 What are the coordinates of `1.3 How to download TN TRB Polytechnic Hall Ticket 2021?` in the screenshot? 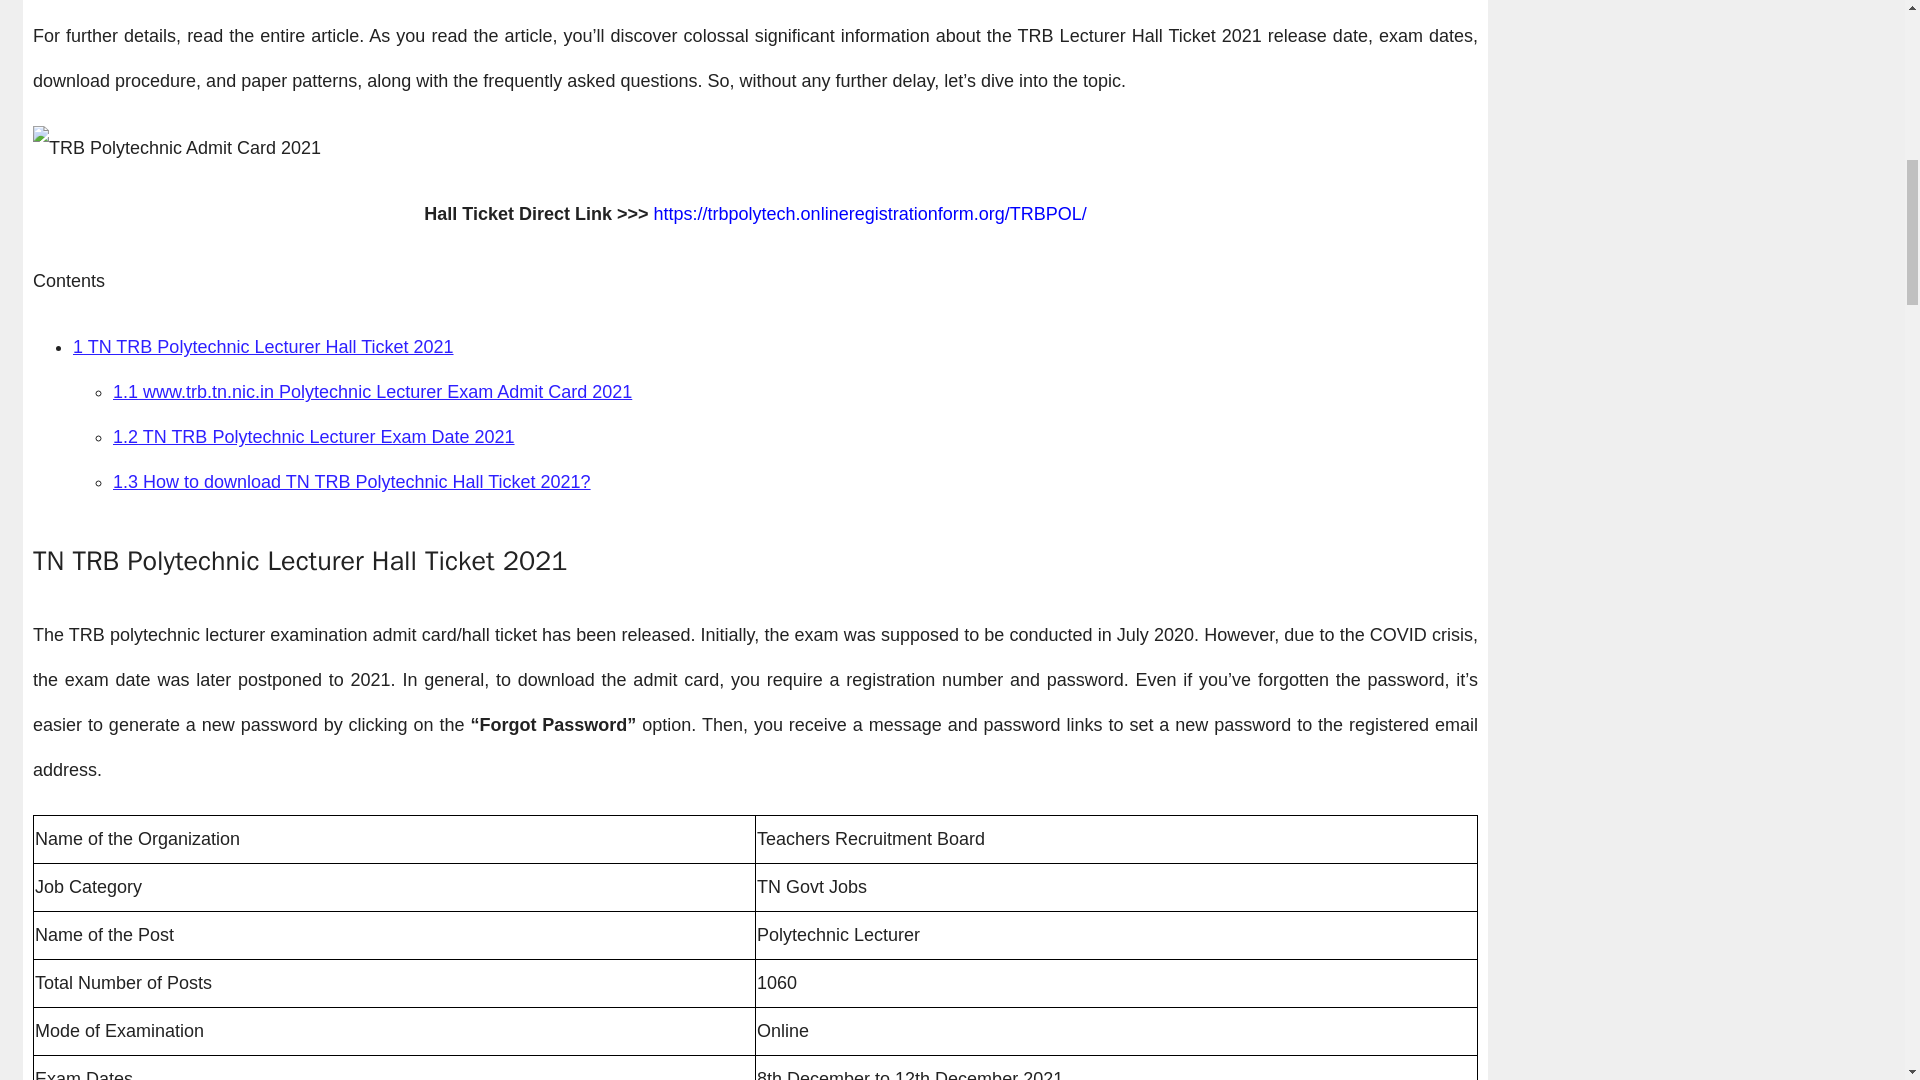 It's located at (352, 482).